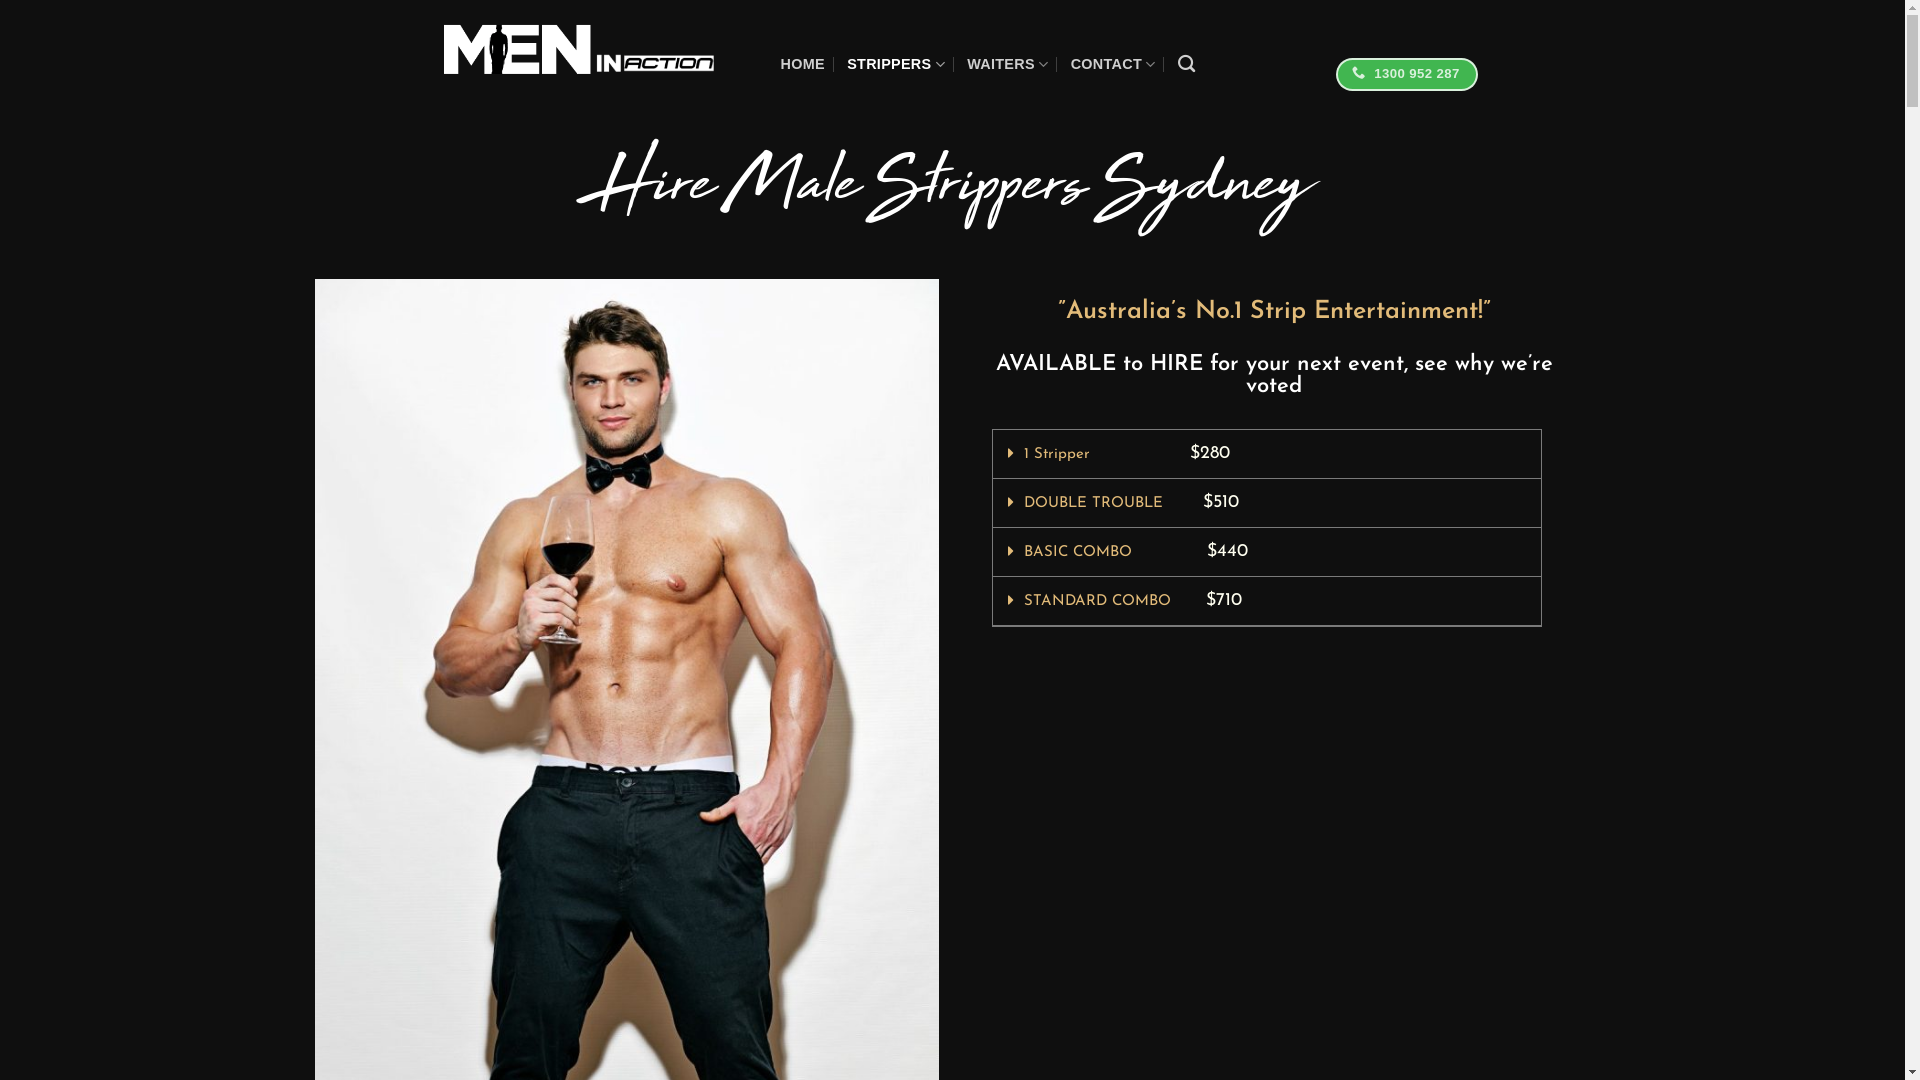  I want to click on STANDARD COMBO       $710, so click(1133, 602).